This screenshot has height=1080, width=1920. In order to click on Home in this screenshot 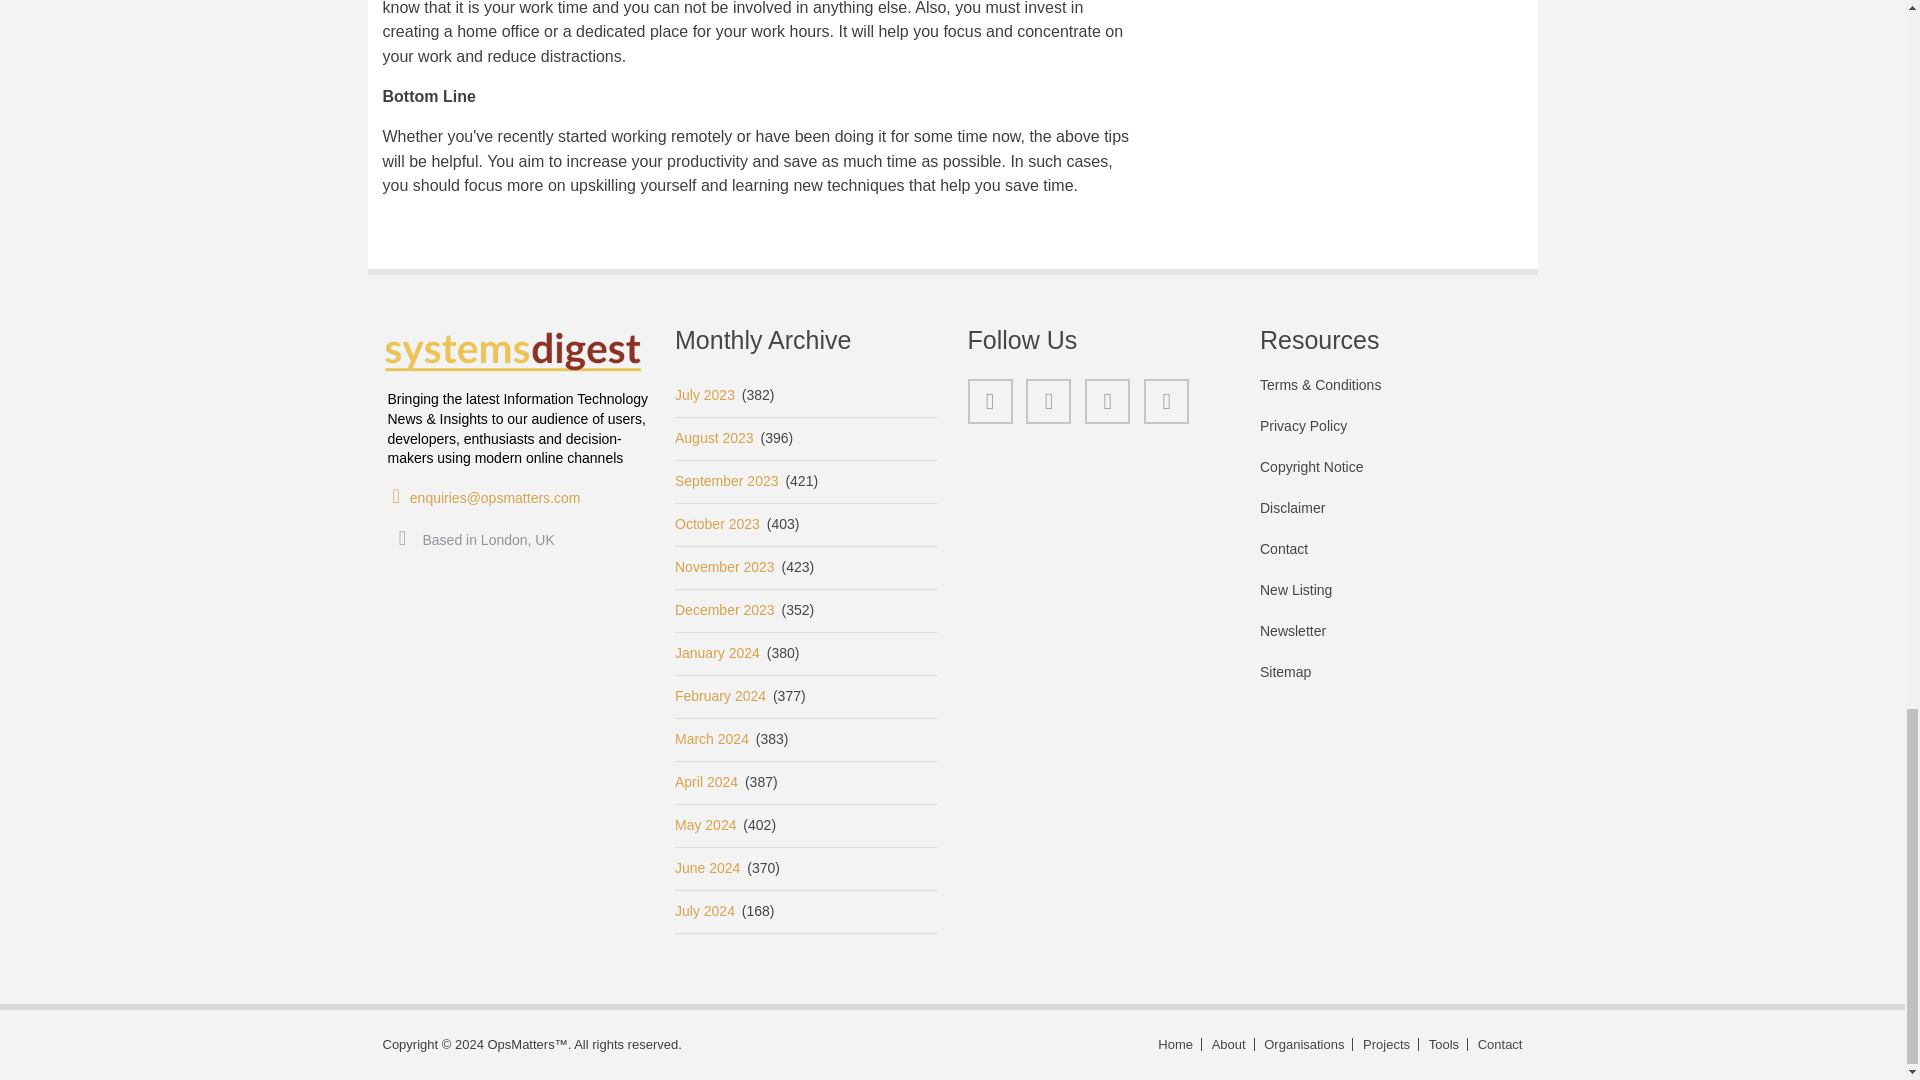, I will do `click(514, 352)`.